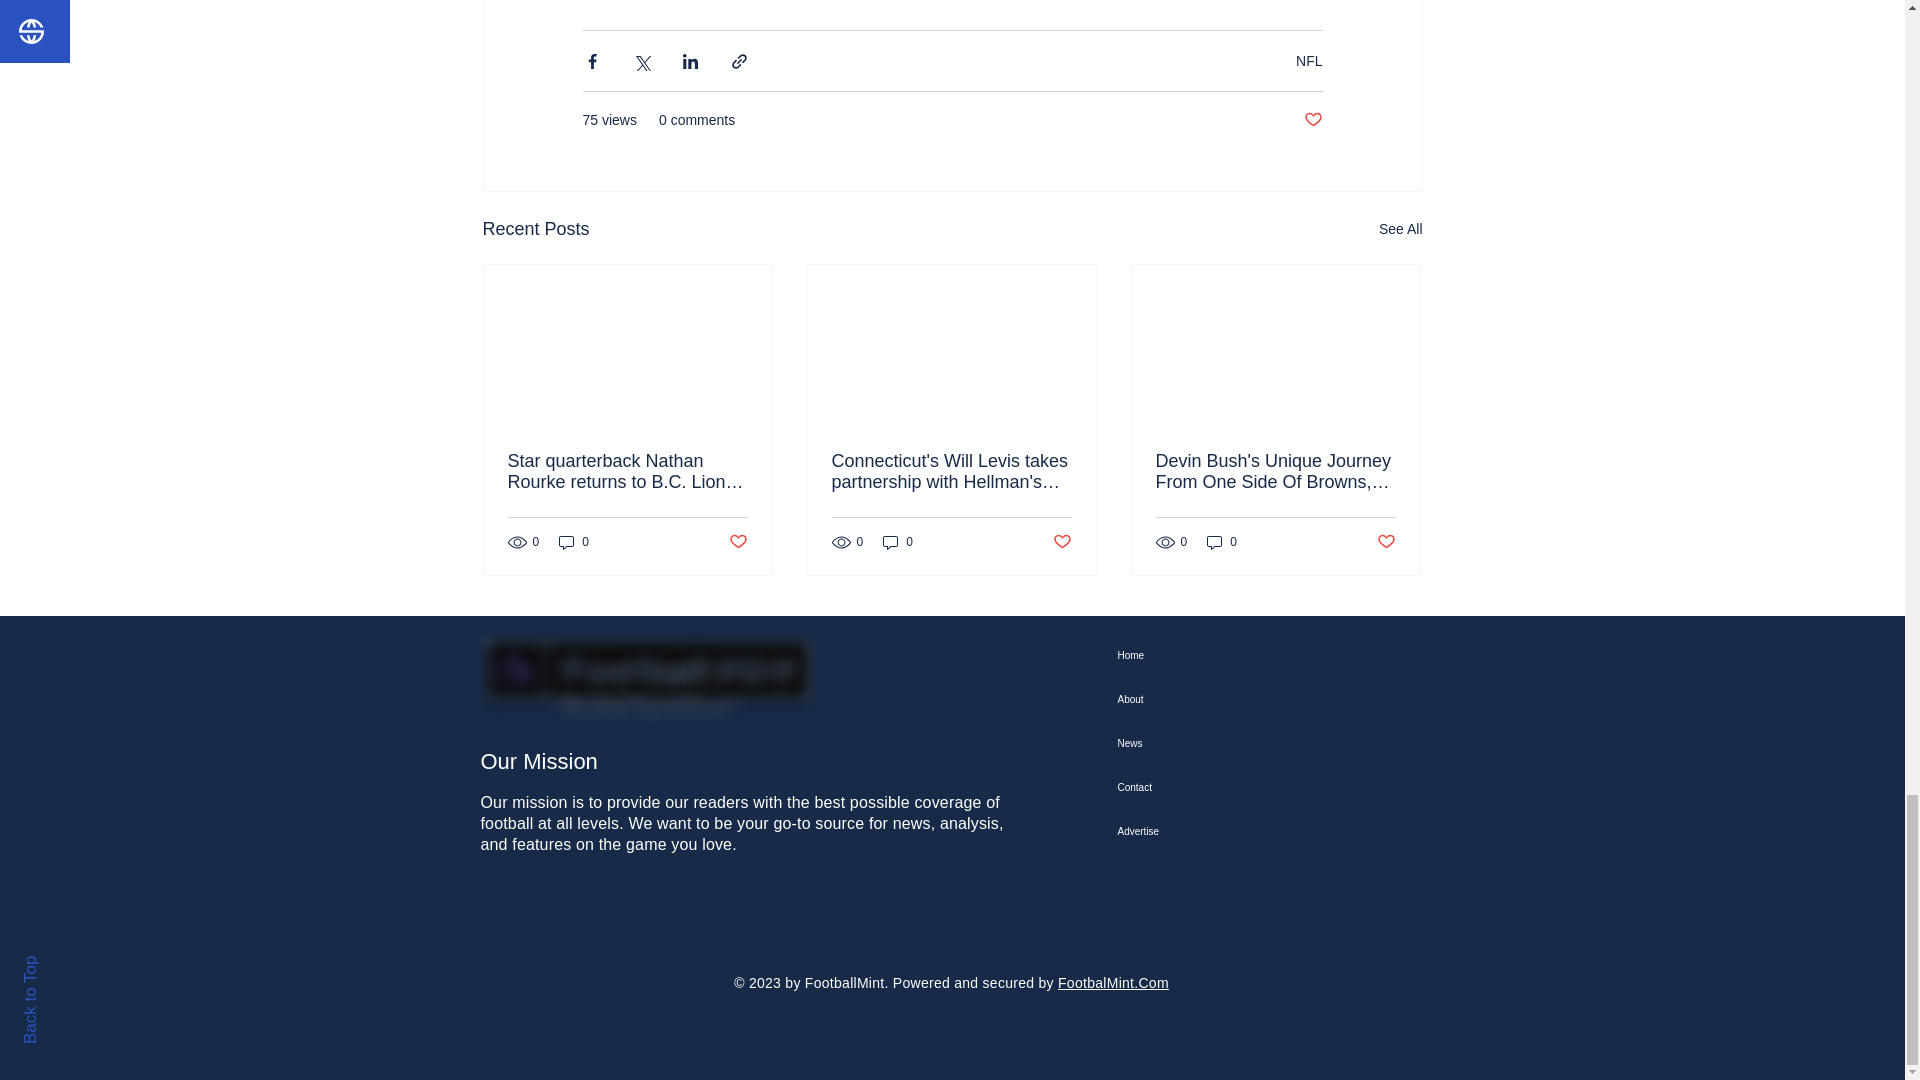 The height and width of the screenshot is (1080, 1920). What do you see at coordinates (574, 542) in the screenshot?
I see `0` at bounding box center [574, 542].